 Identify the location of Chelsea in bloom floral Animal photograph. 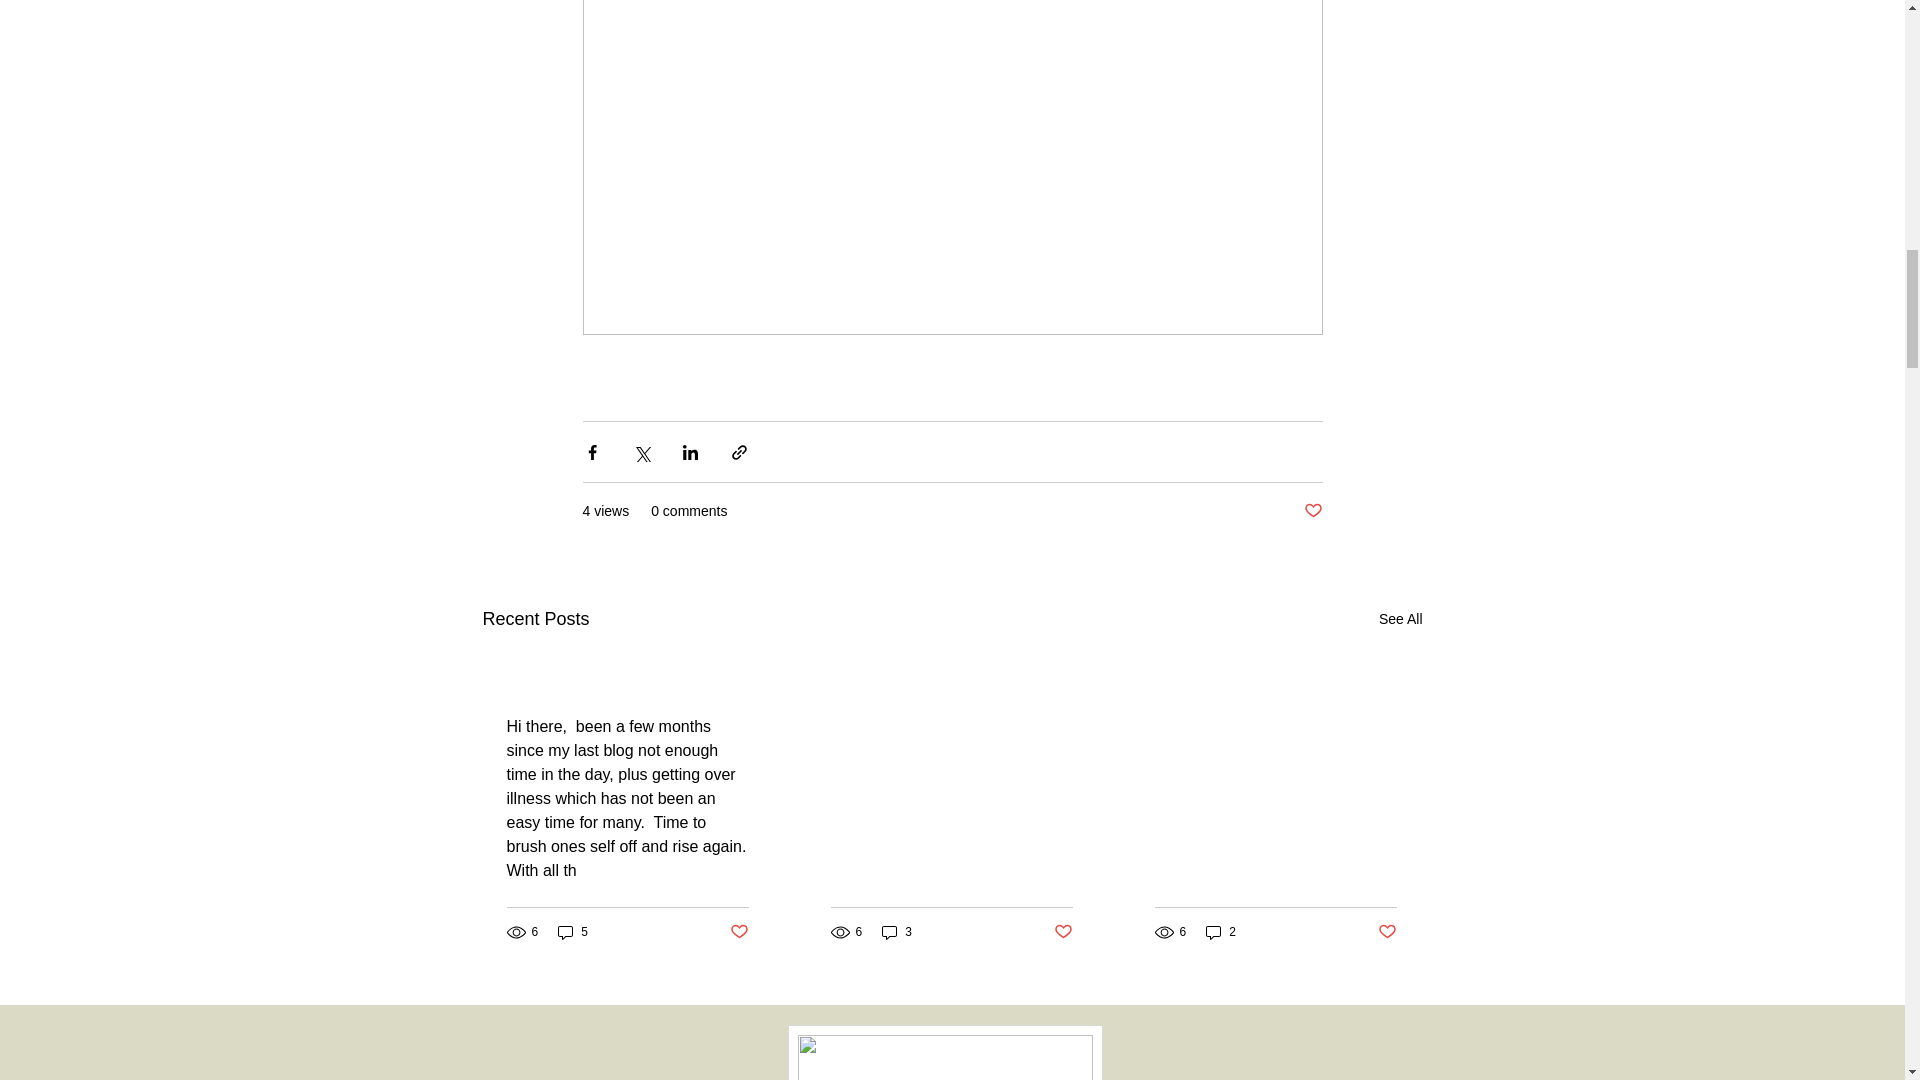
(950, 862).